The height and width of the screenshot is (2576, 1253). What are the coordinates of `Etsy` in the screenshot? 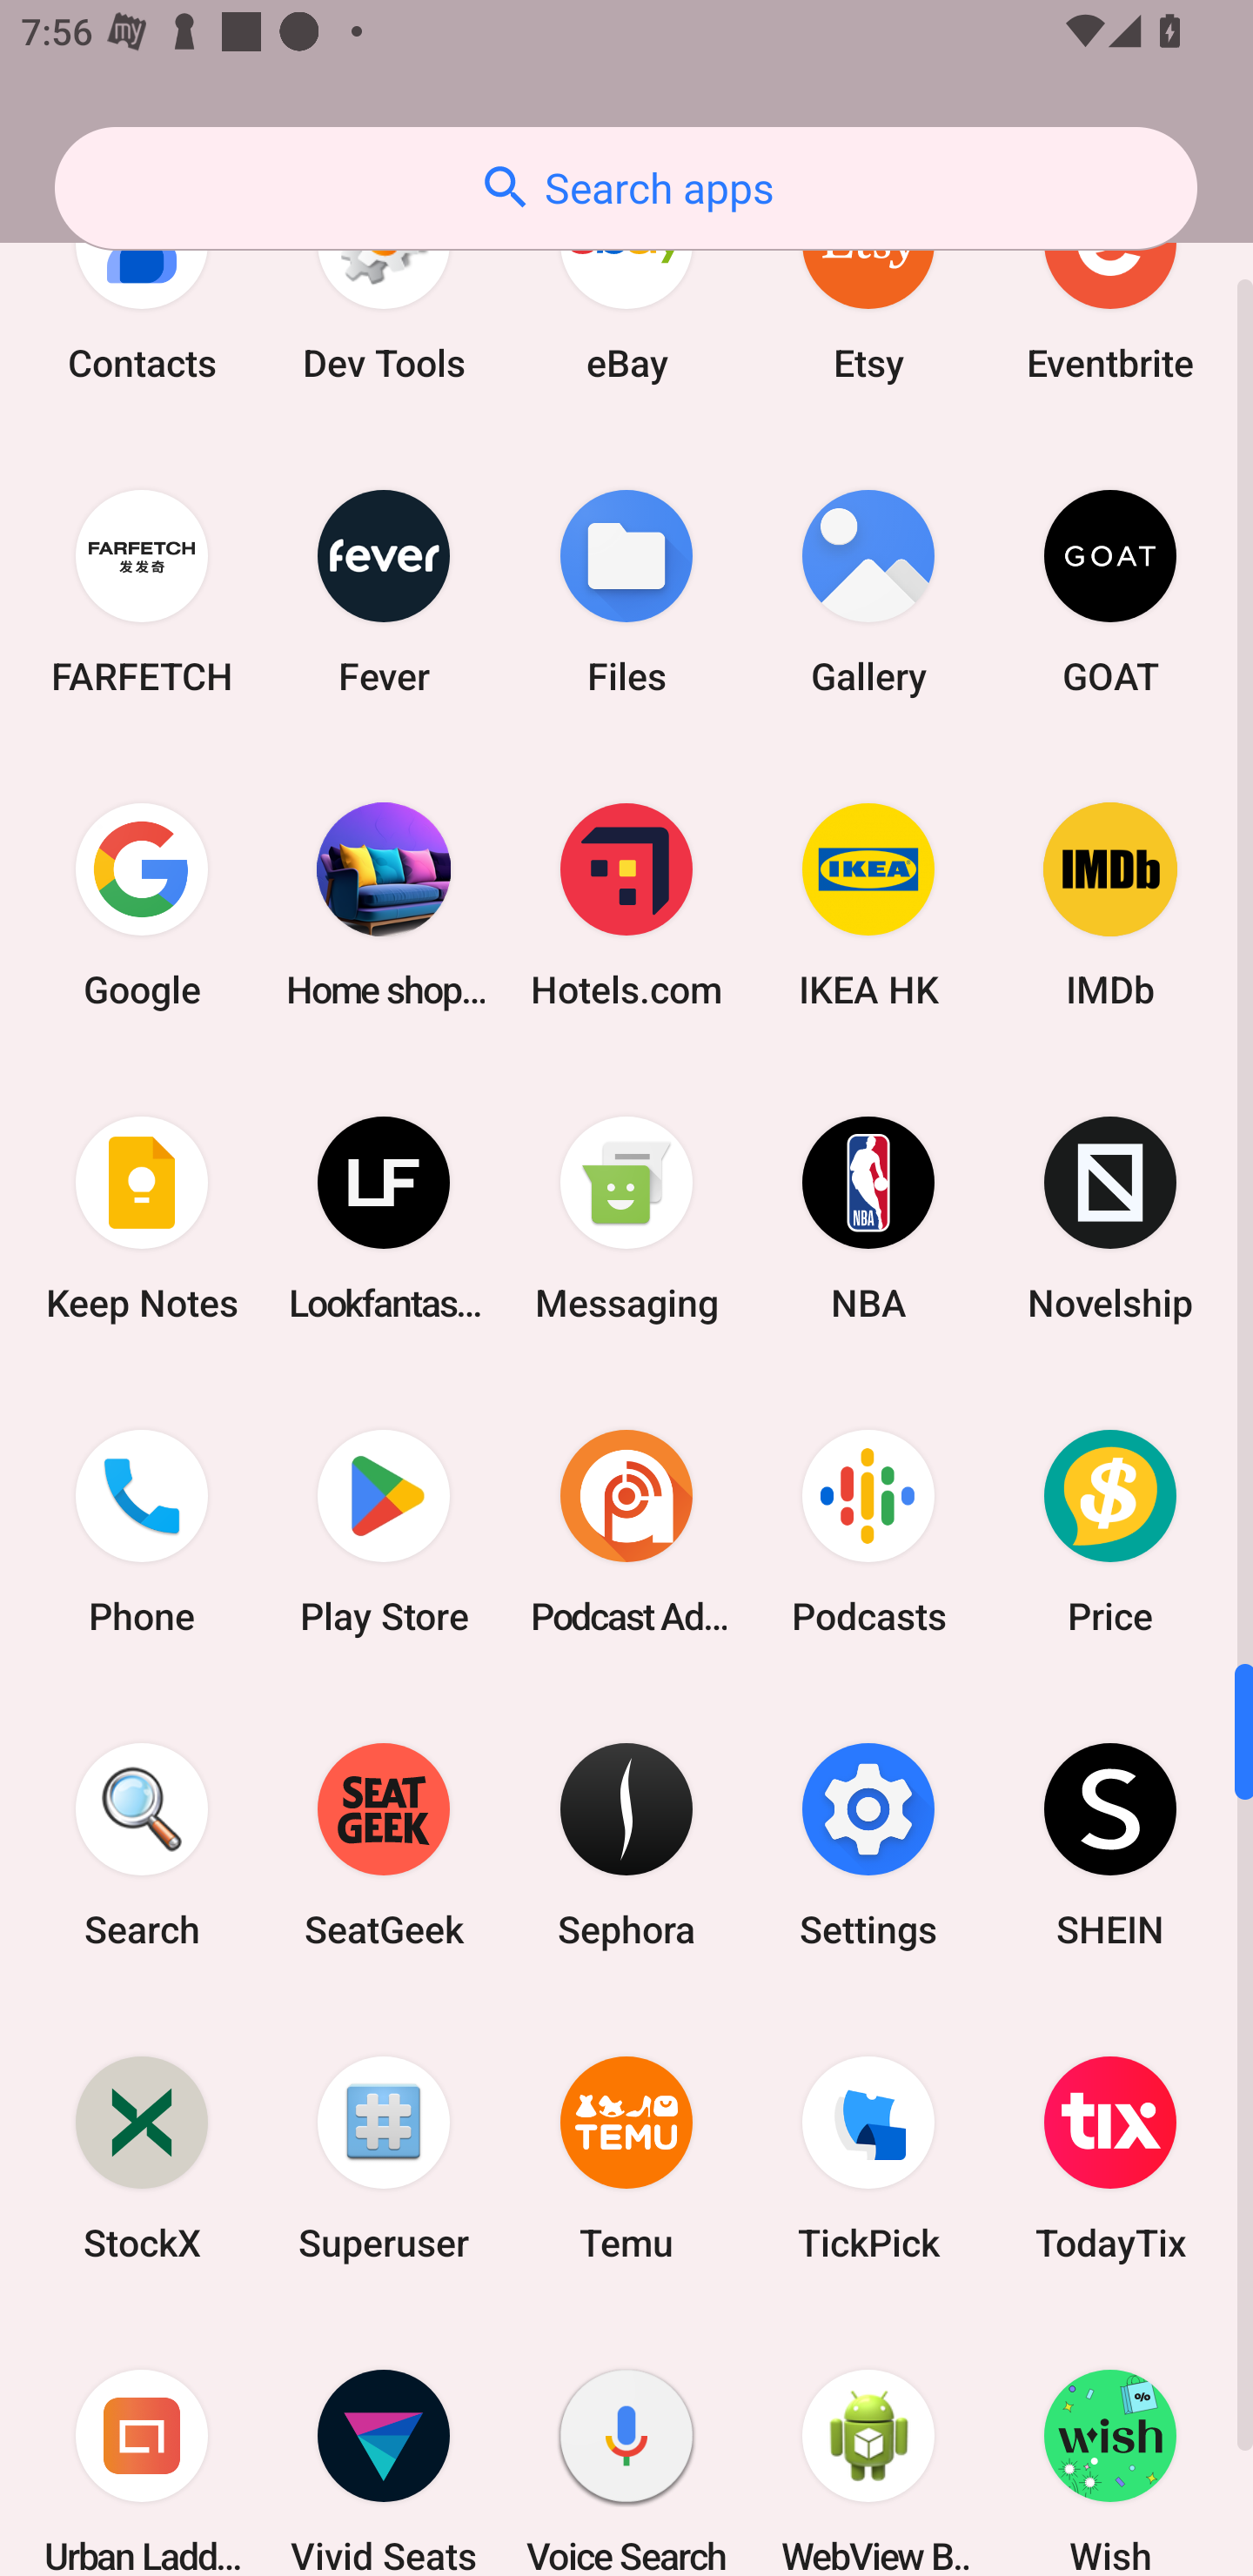 It's located at (868, 292).